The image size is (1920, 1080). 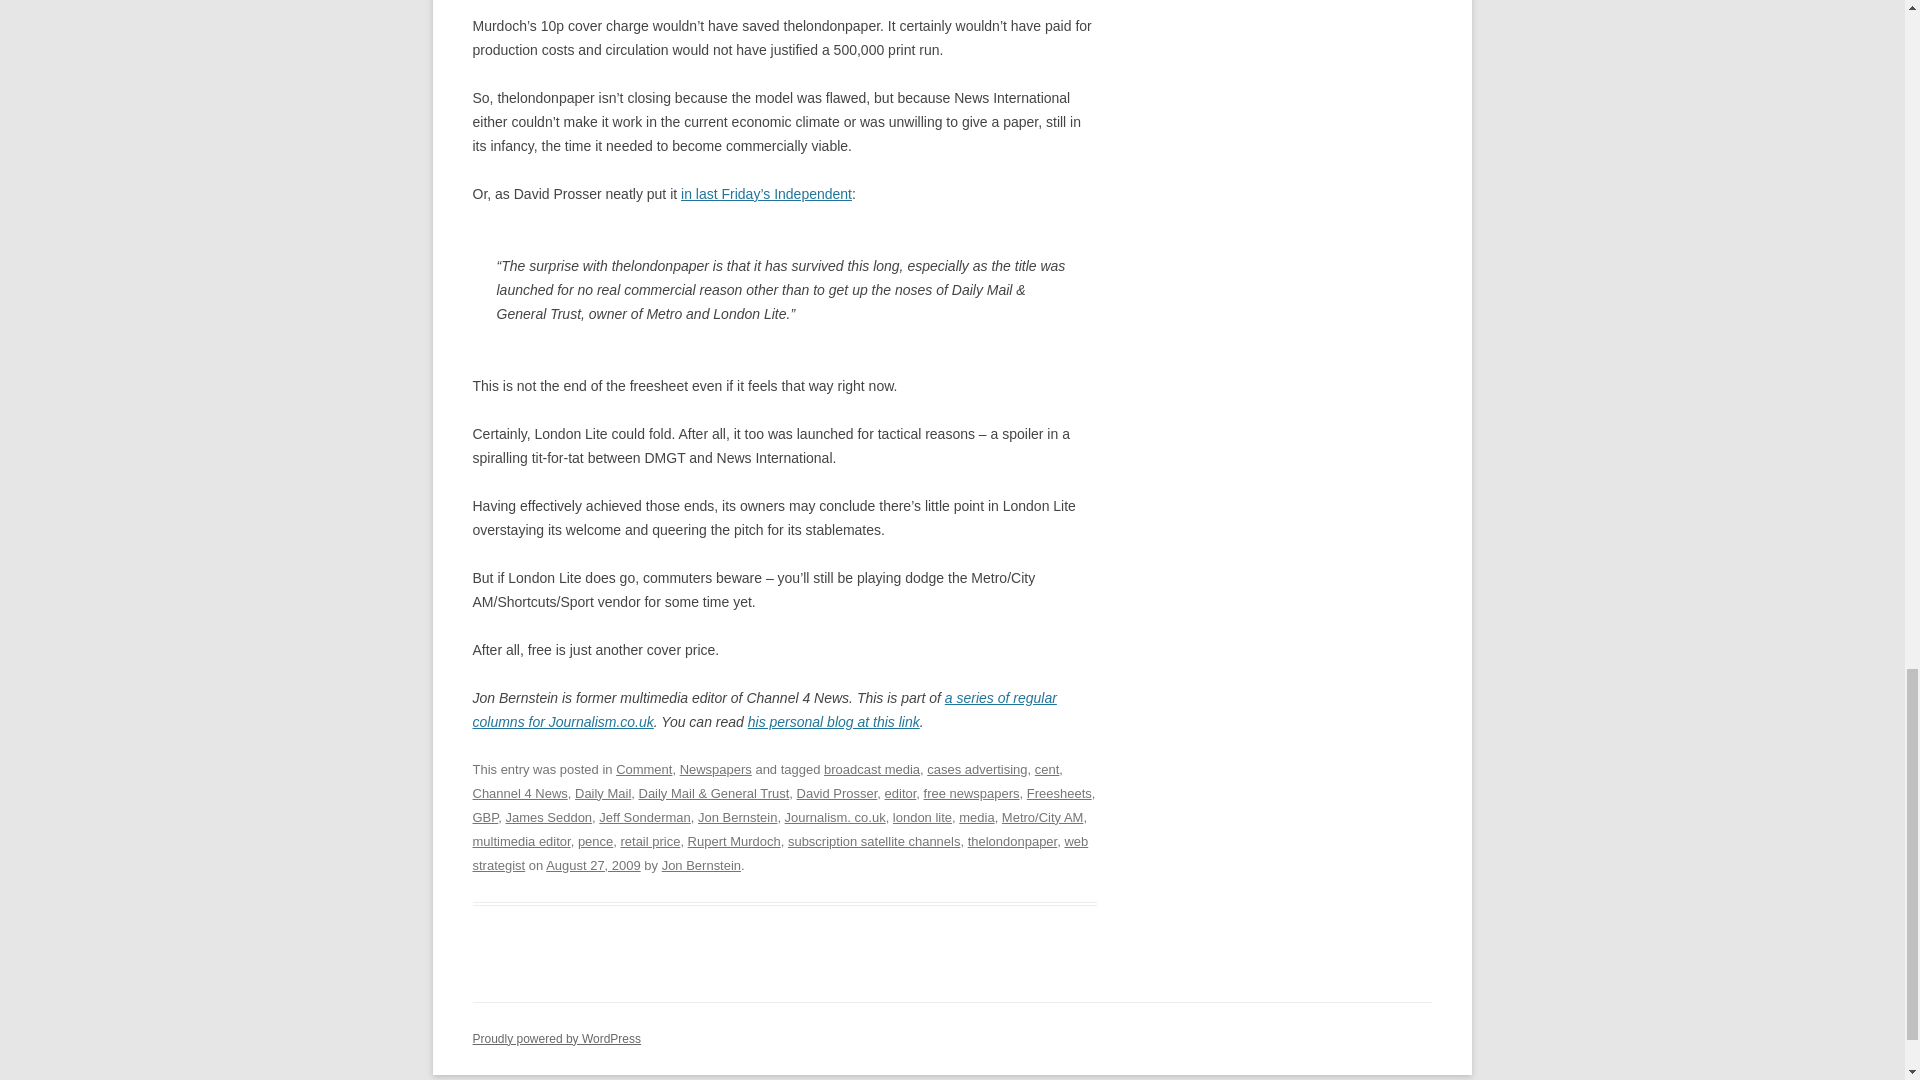 I want to click on a series of regular columns for Journalism.co.uk, so click(x=764, y=710).